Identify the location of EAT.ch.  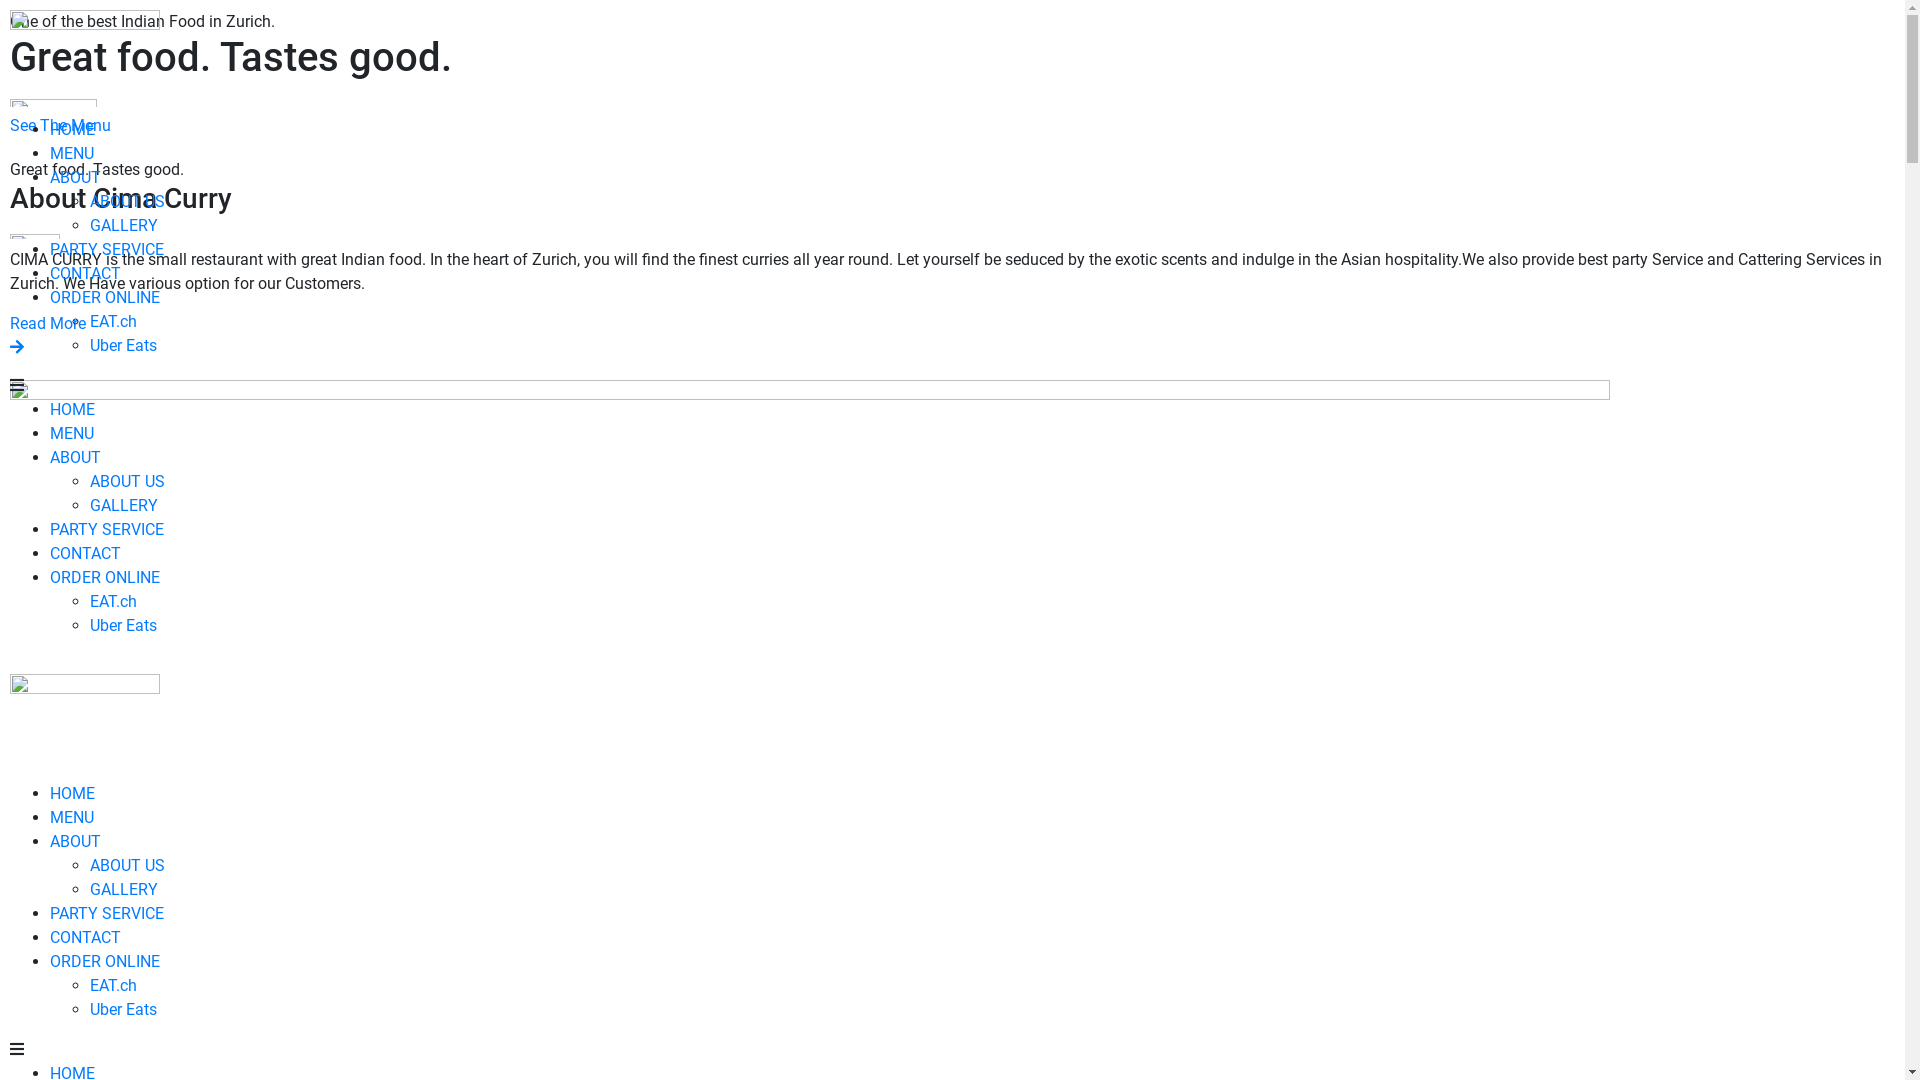
(114, 321).